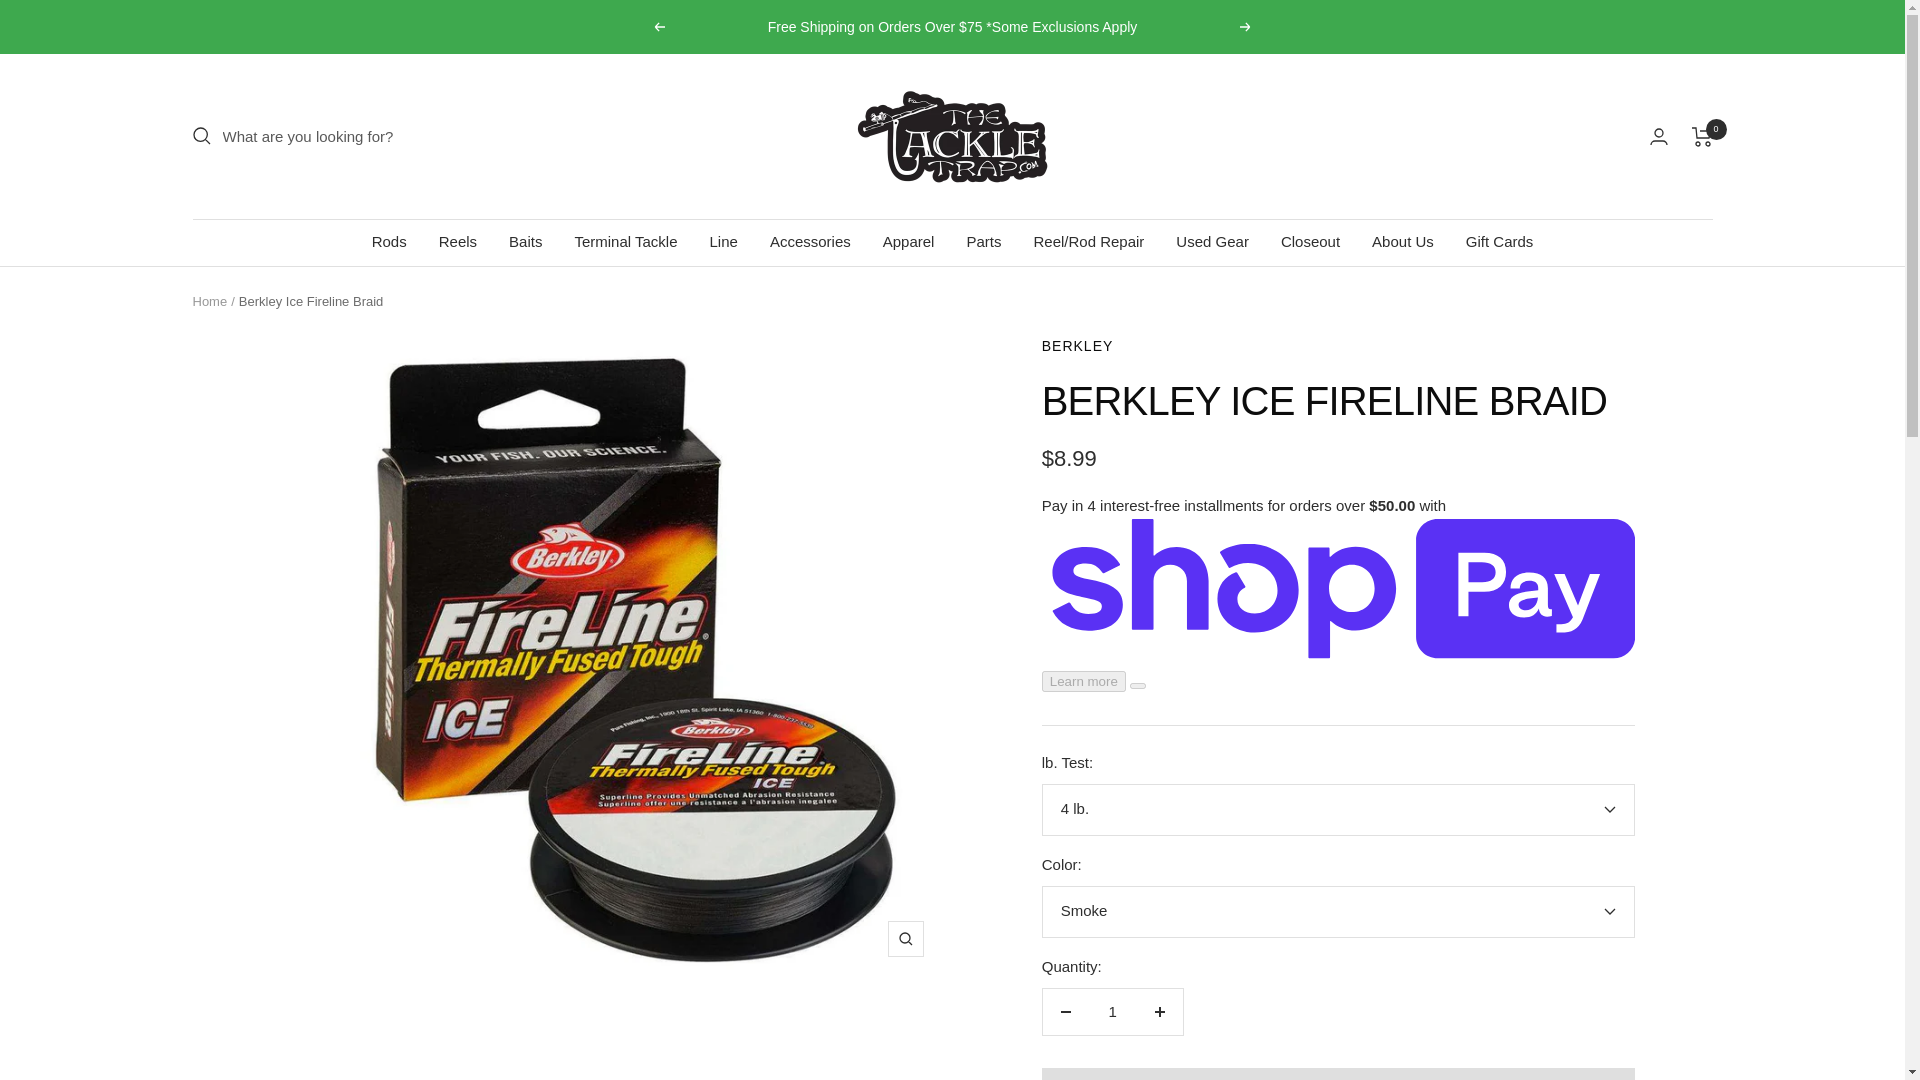 The image size is (1920, 1080). What do you see at coordinates (1338, 948) in the screenshot?
I see `313097027878` at bounding box center [1338, 948].